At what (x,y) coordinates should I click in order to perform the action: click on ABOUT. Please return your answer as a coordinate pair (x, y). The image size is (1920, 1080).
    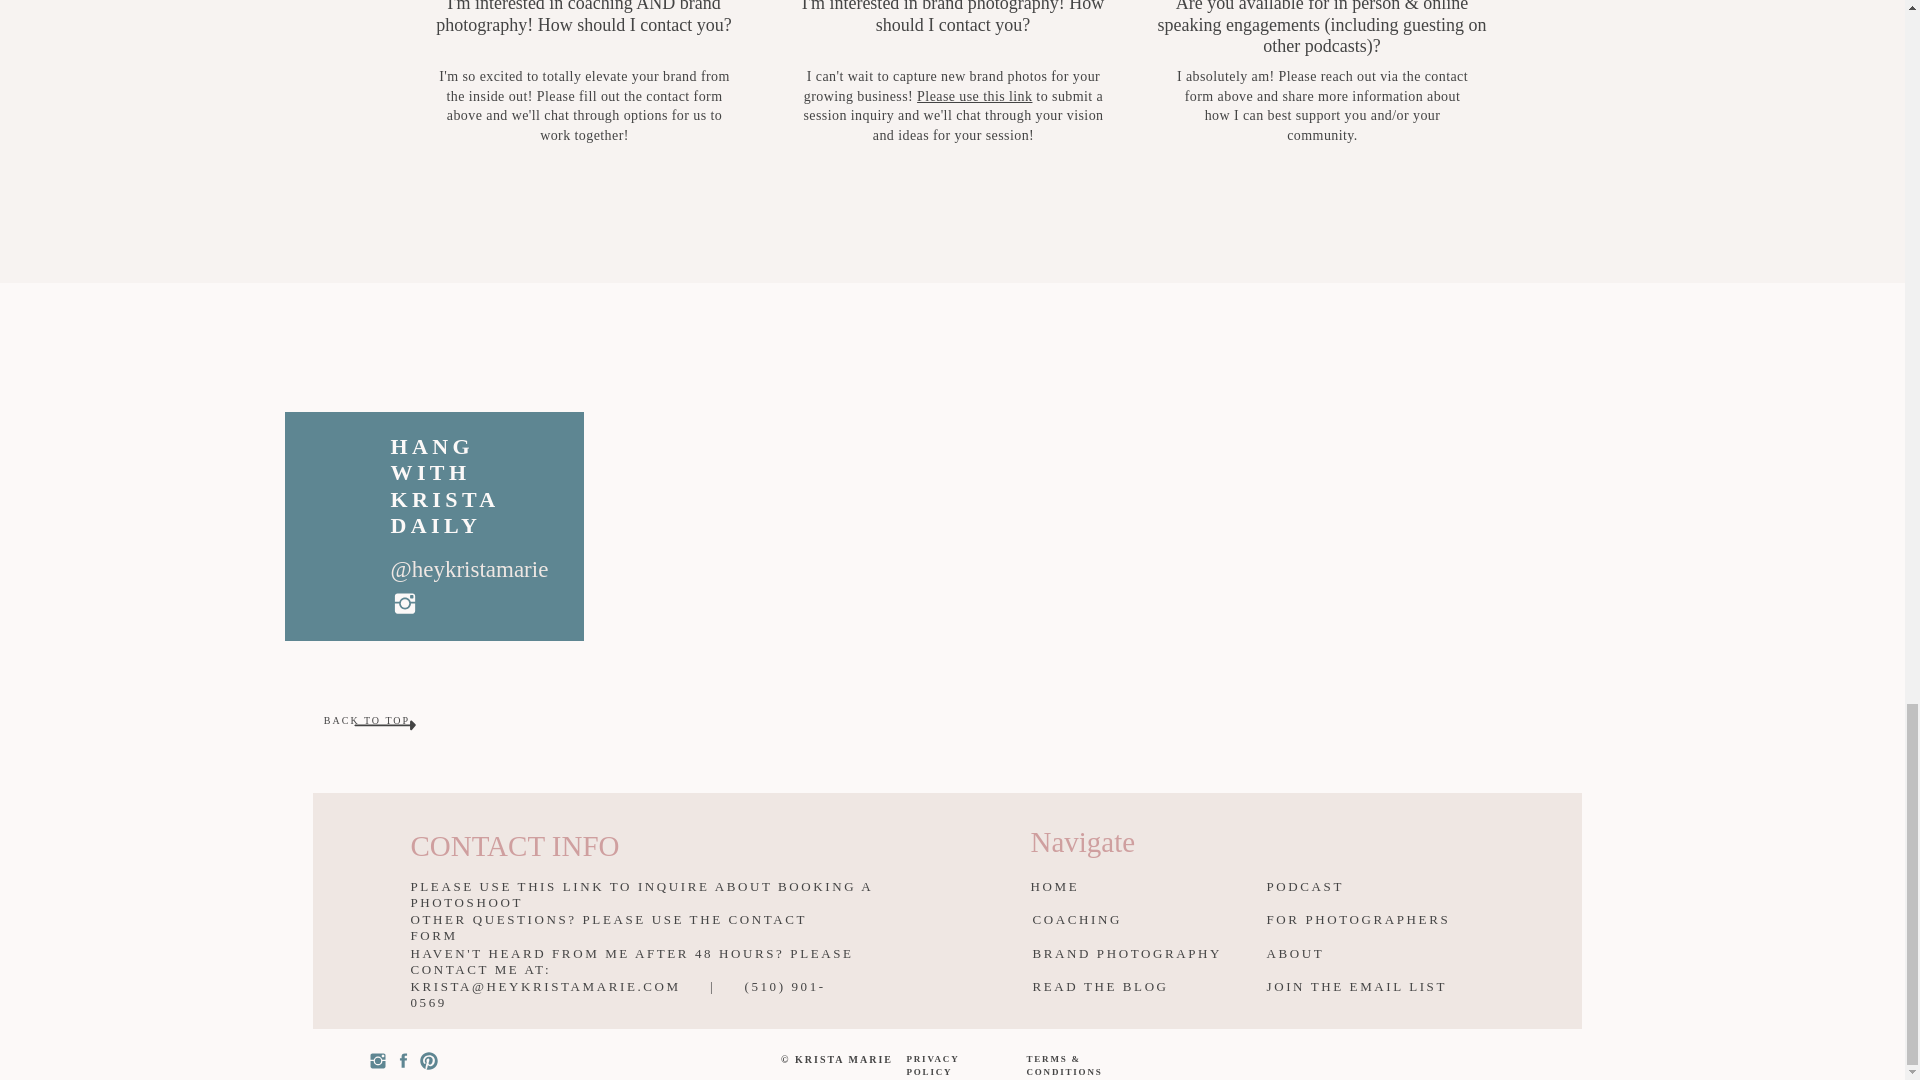
    Looking at the image, I should click on (1318, 956).